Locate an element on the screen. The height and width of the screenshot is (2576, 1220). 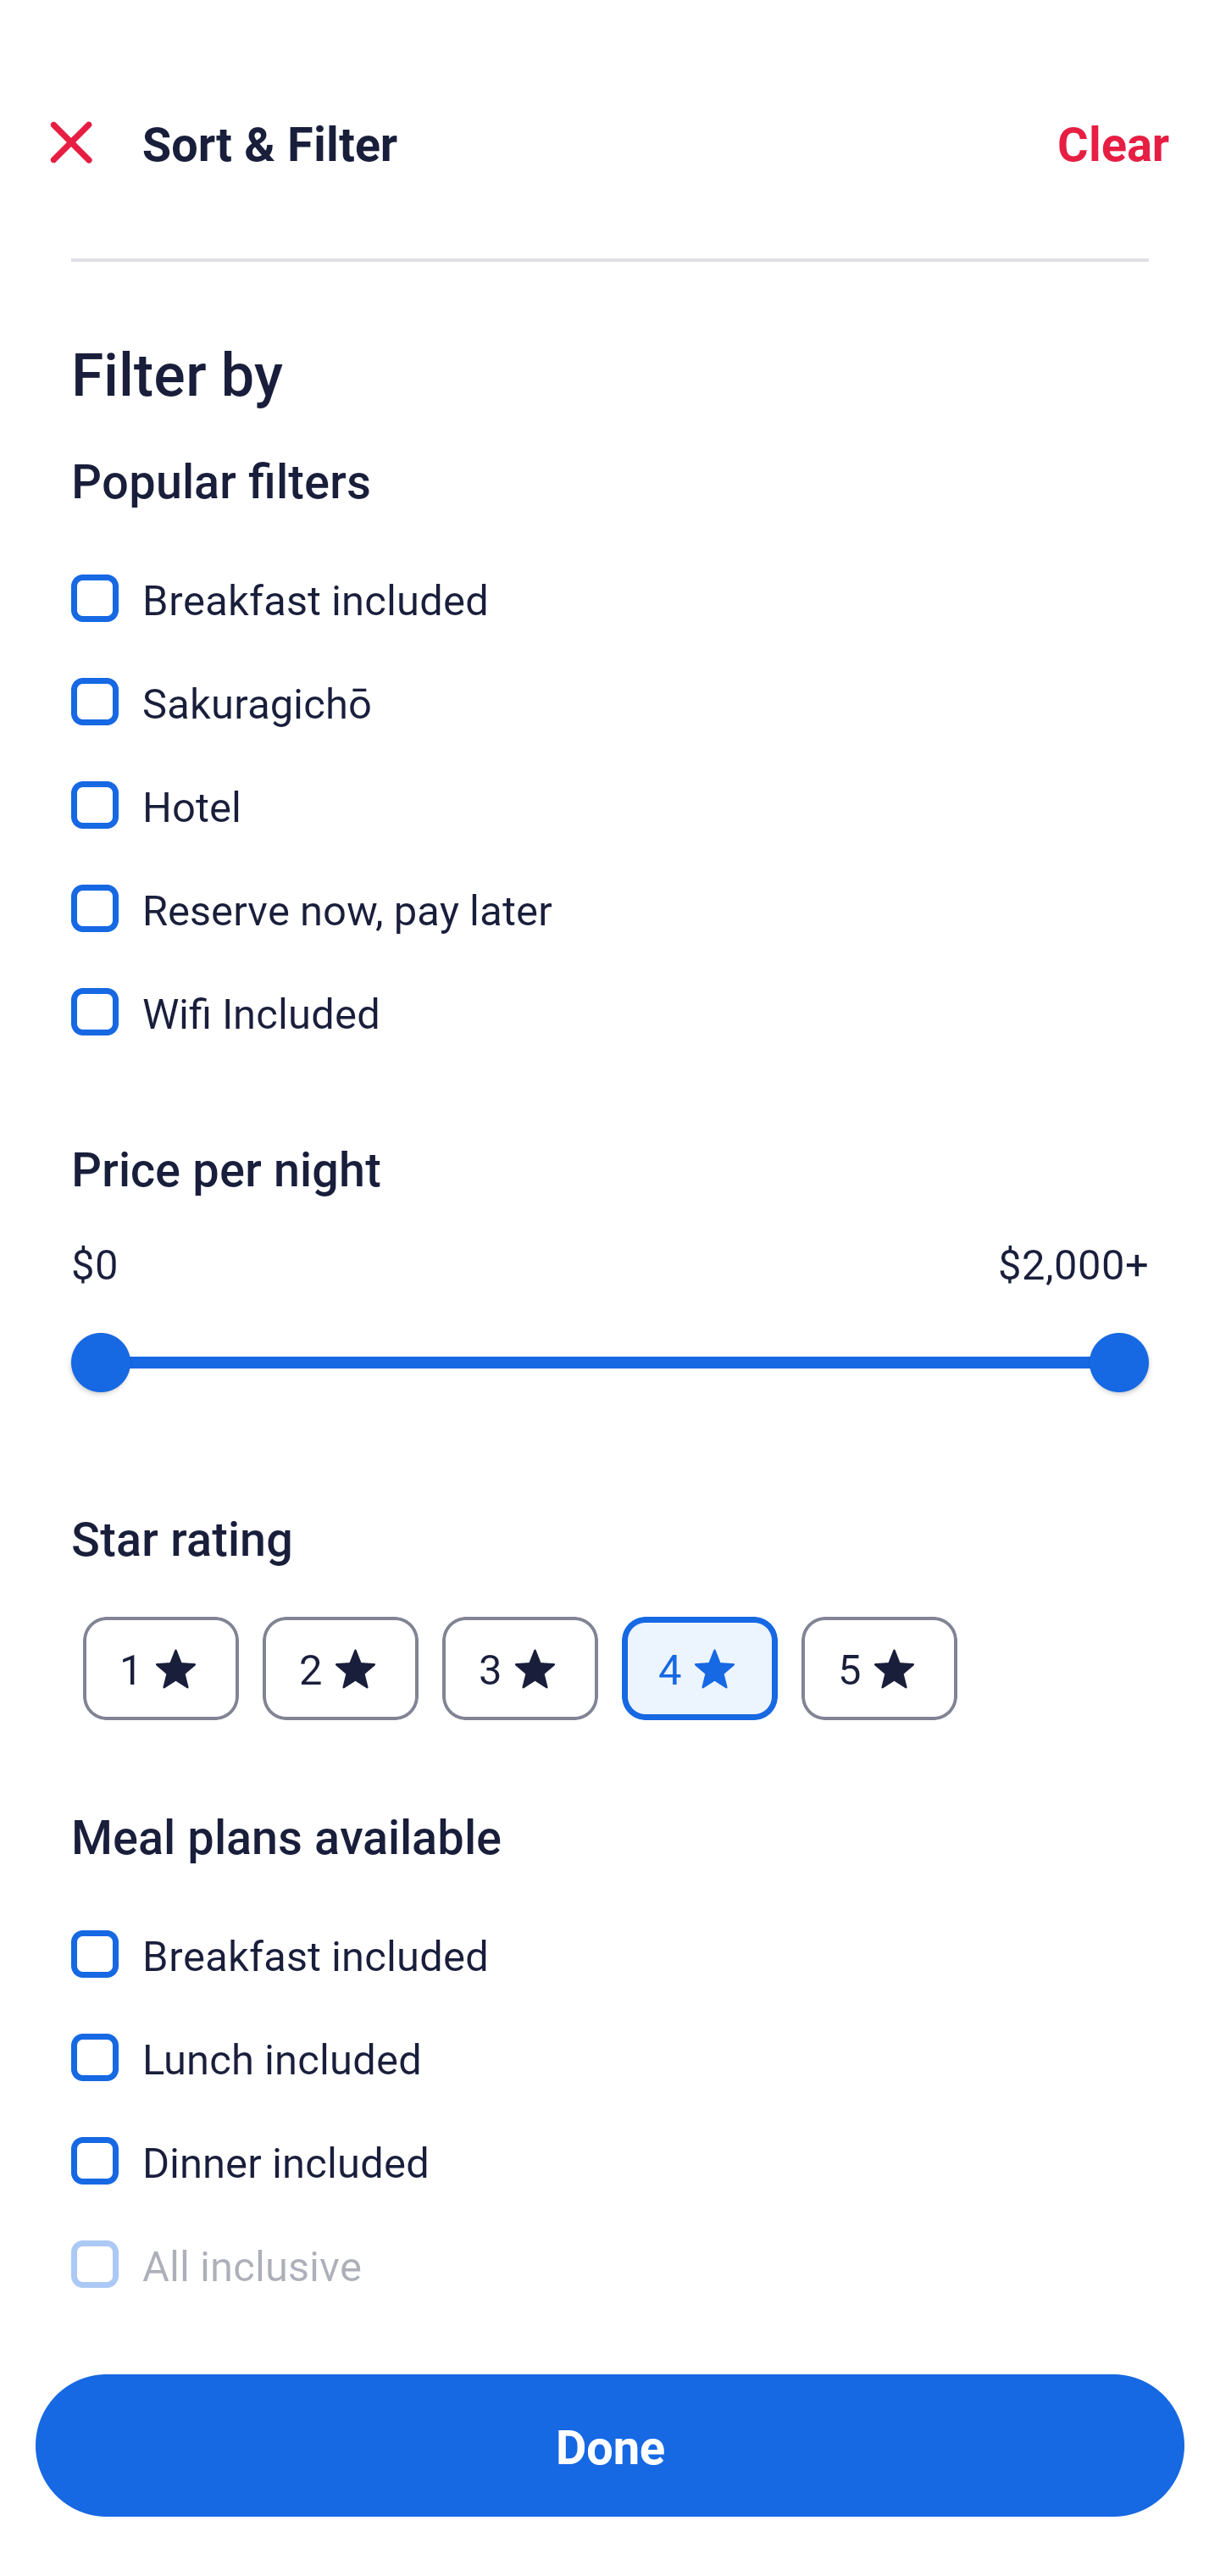
Lunch included, Lunch included is located at coordinates (610, 2039).